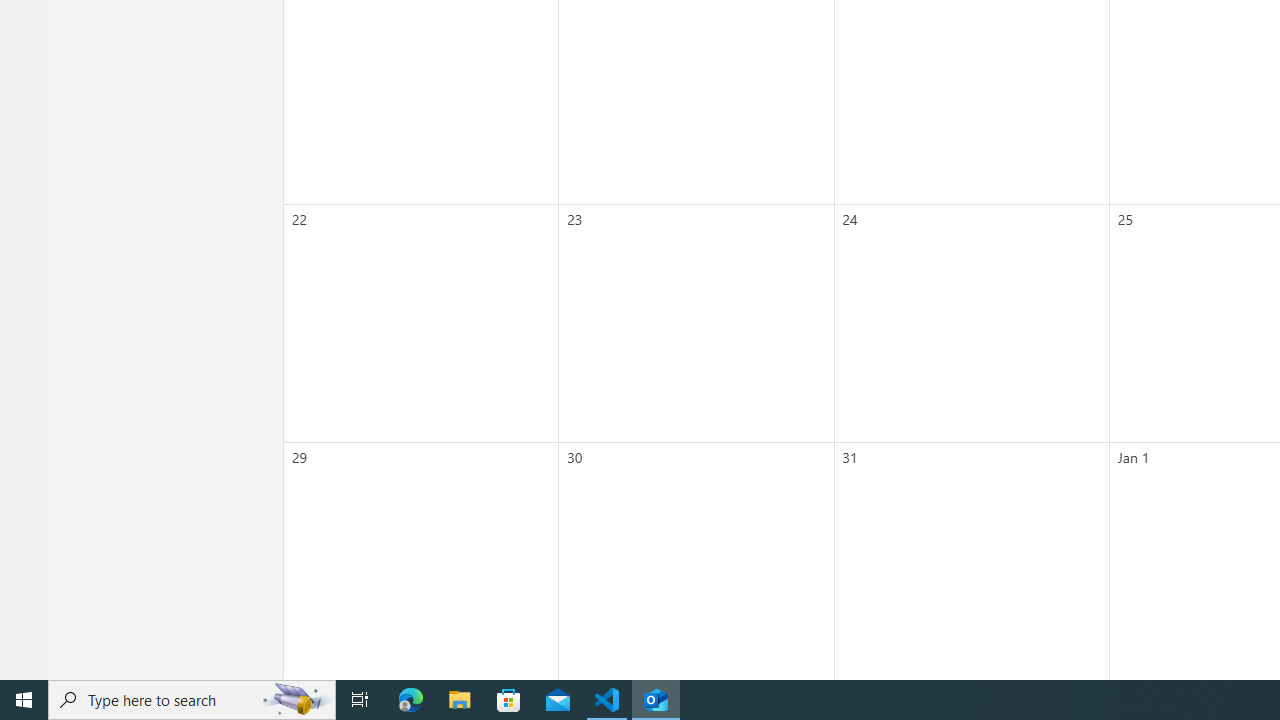 This screenshot has width=1280, height=720. Describe the element at coordinates (509, 700) in the screenshot. I see `Microsoft Store` at that location.